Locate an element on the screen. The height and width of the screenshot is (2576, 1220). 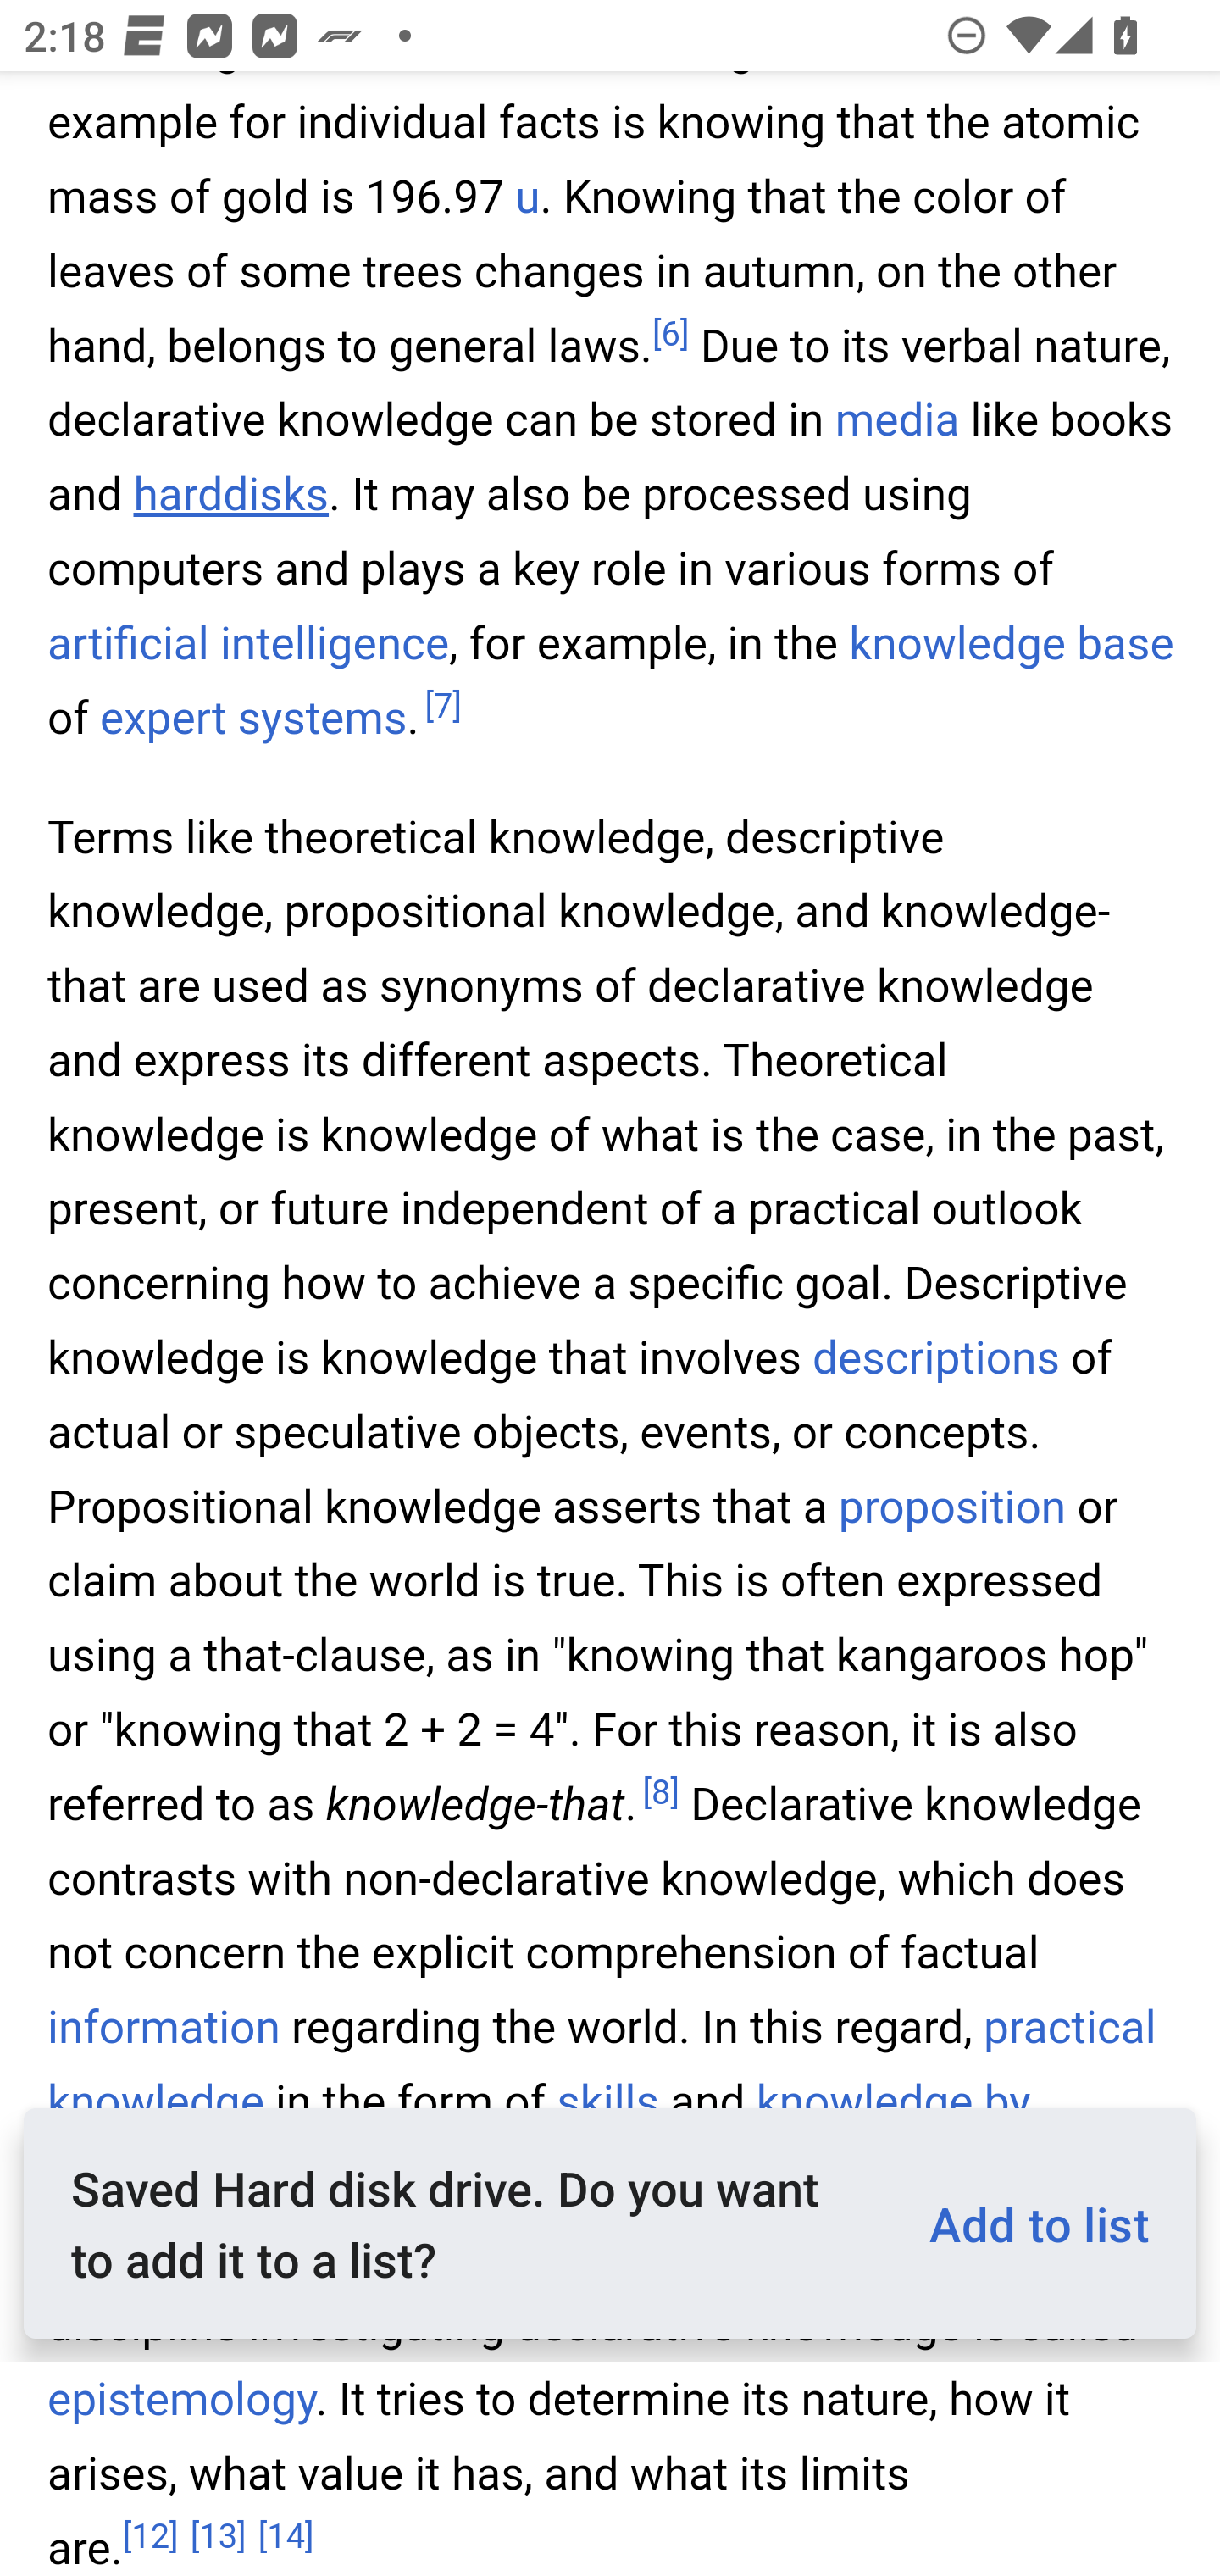
expert systems is located at coordinates (252, 719).